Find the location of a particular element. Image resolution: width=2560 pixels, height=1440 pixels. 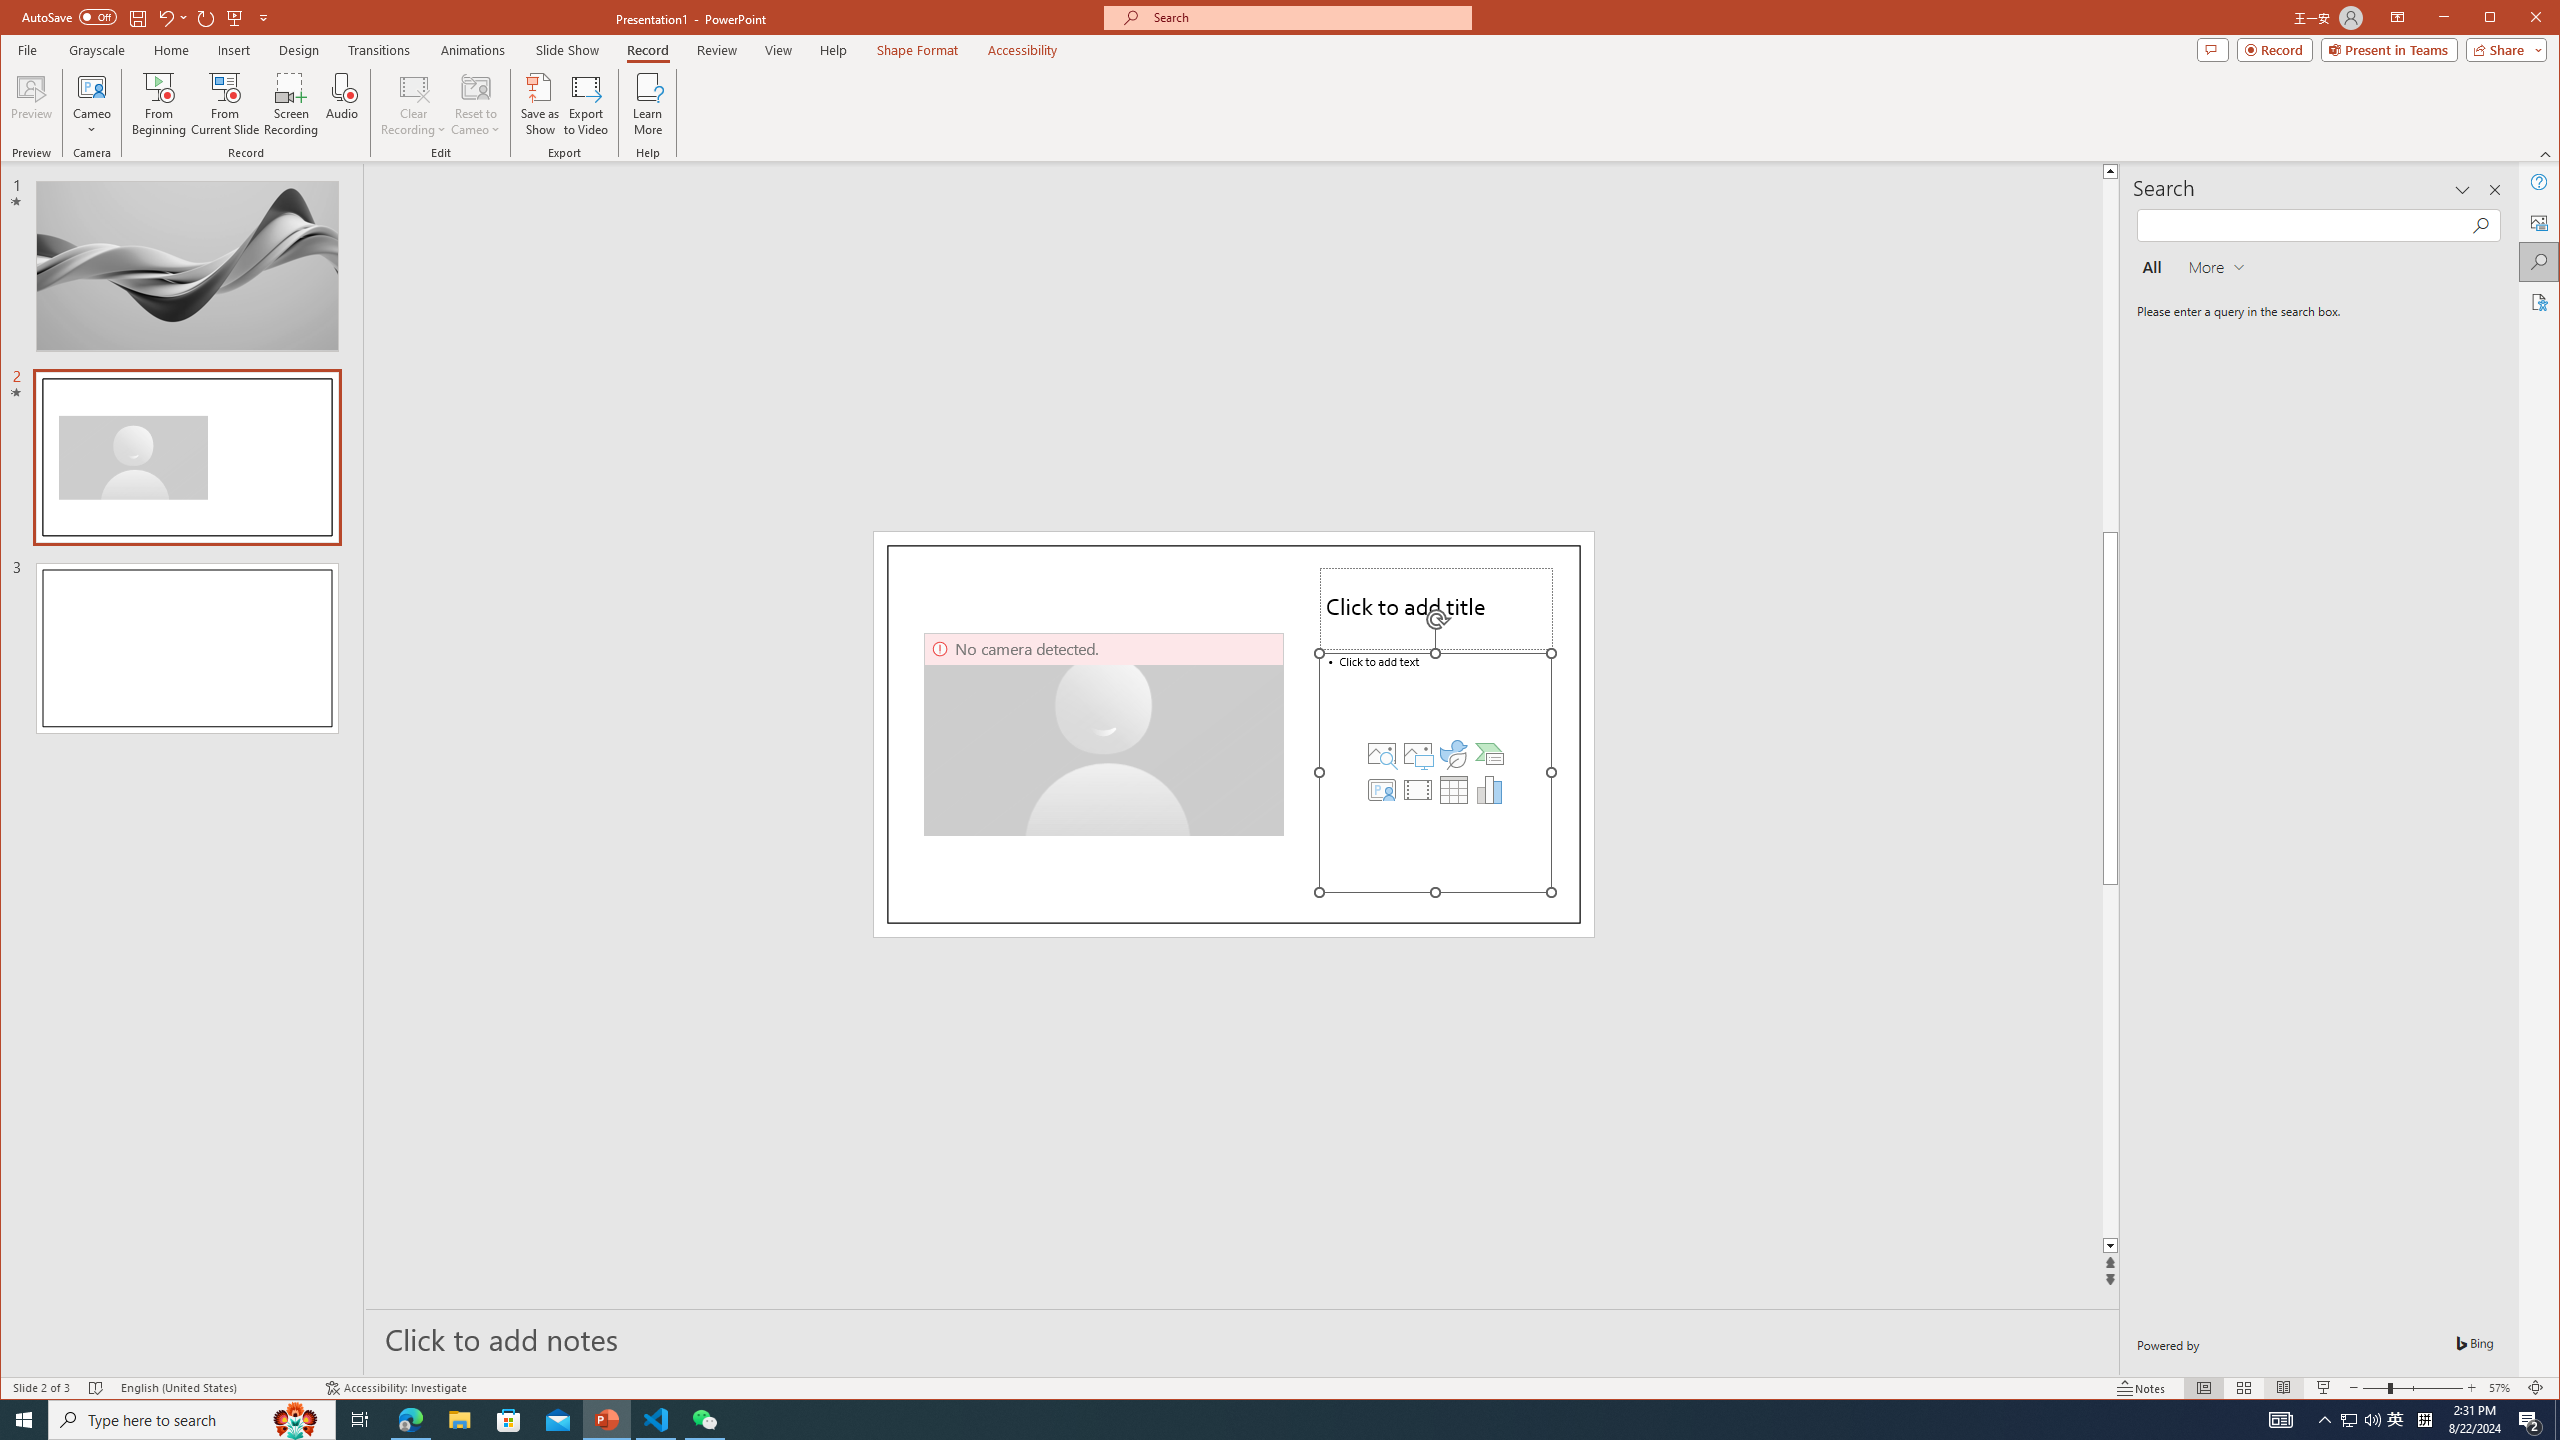

Running applications is located at coordinates (1244, 1420).